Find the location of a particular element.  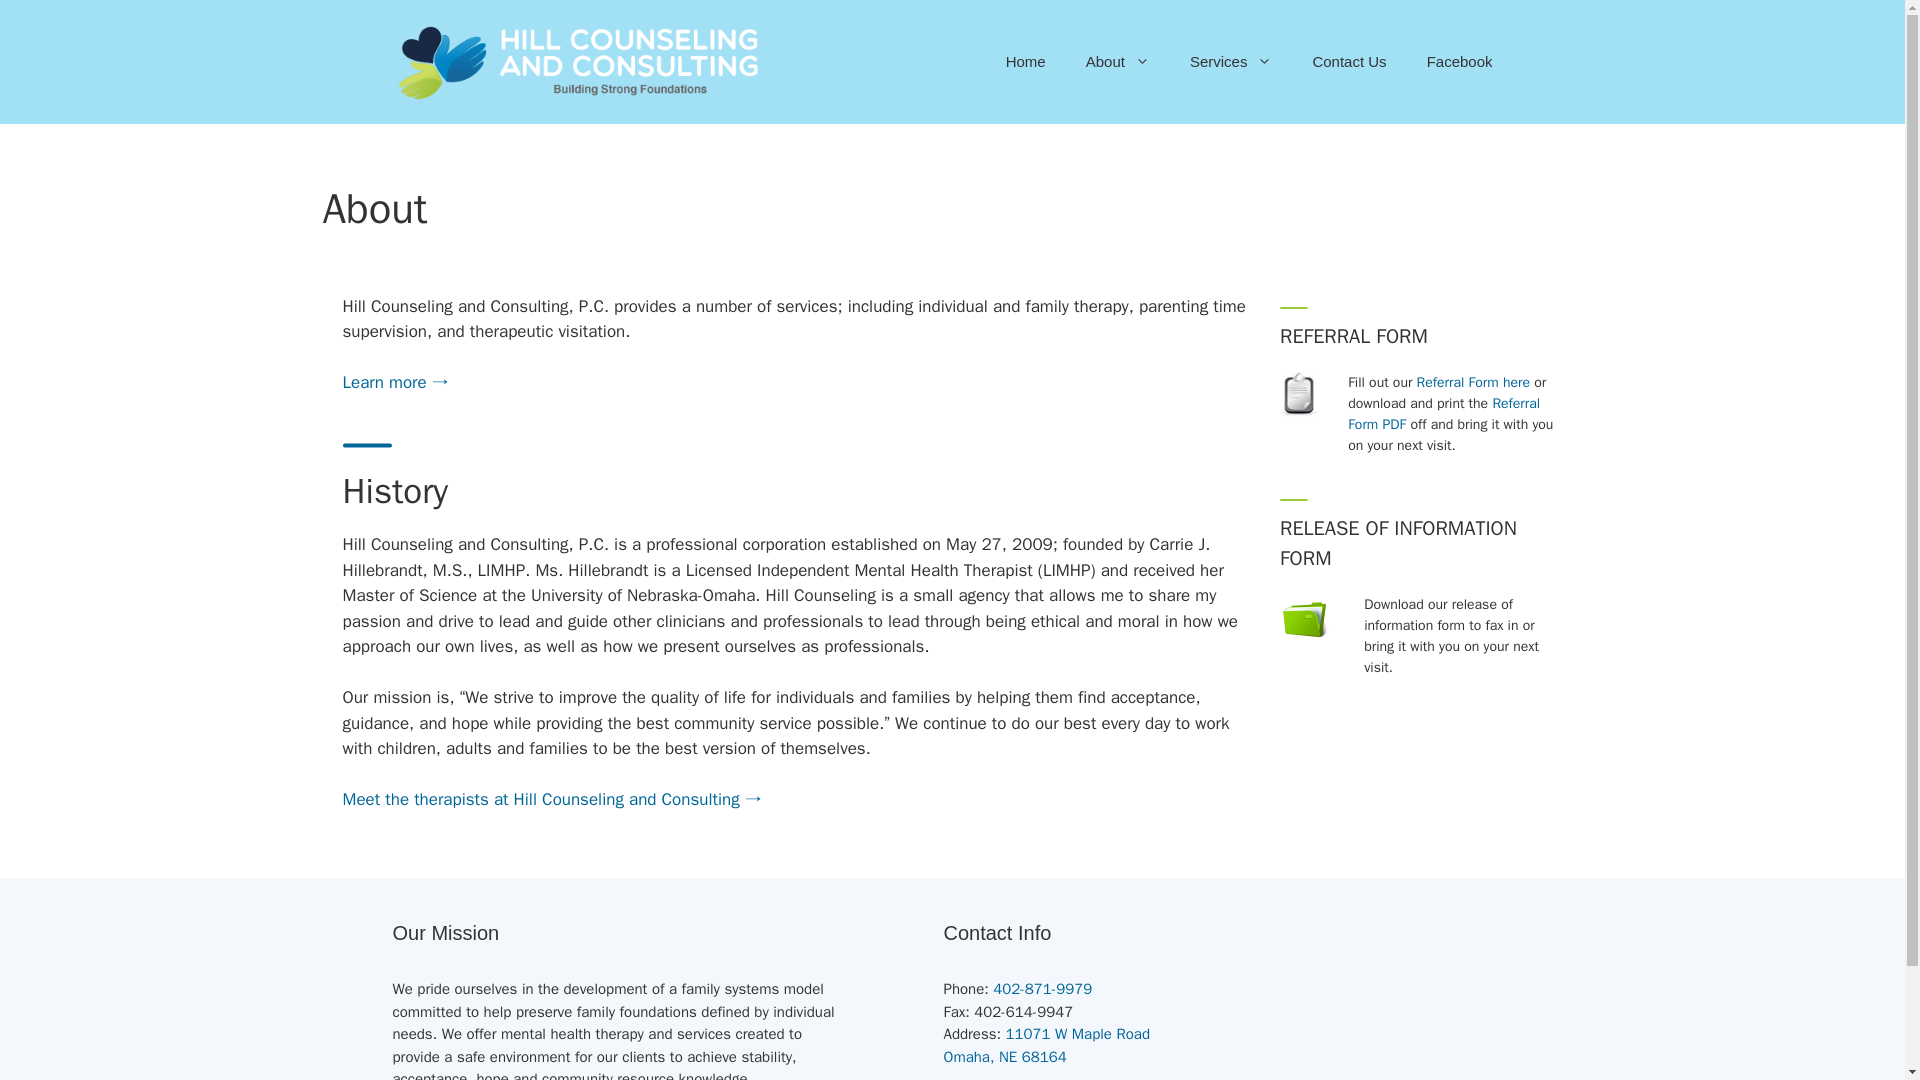

Hill Counseling Facebook is located at coordinates (1460, 62).